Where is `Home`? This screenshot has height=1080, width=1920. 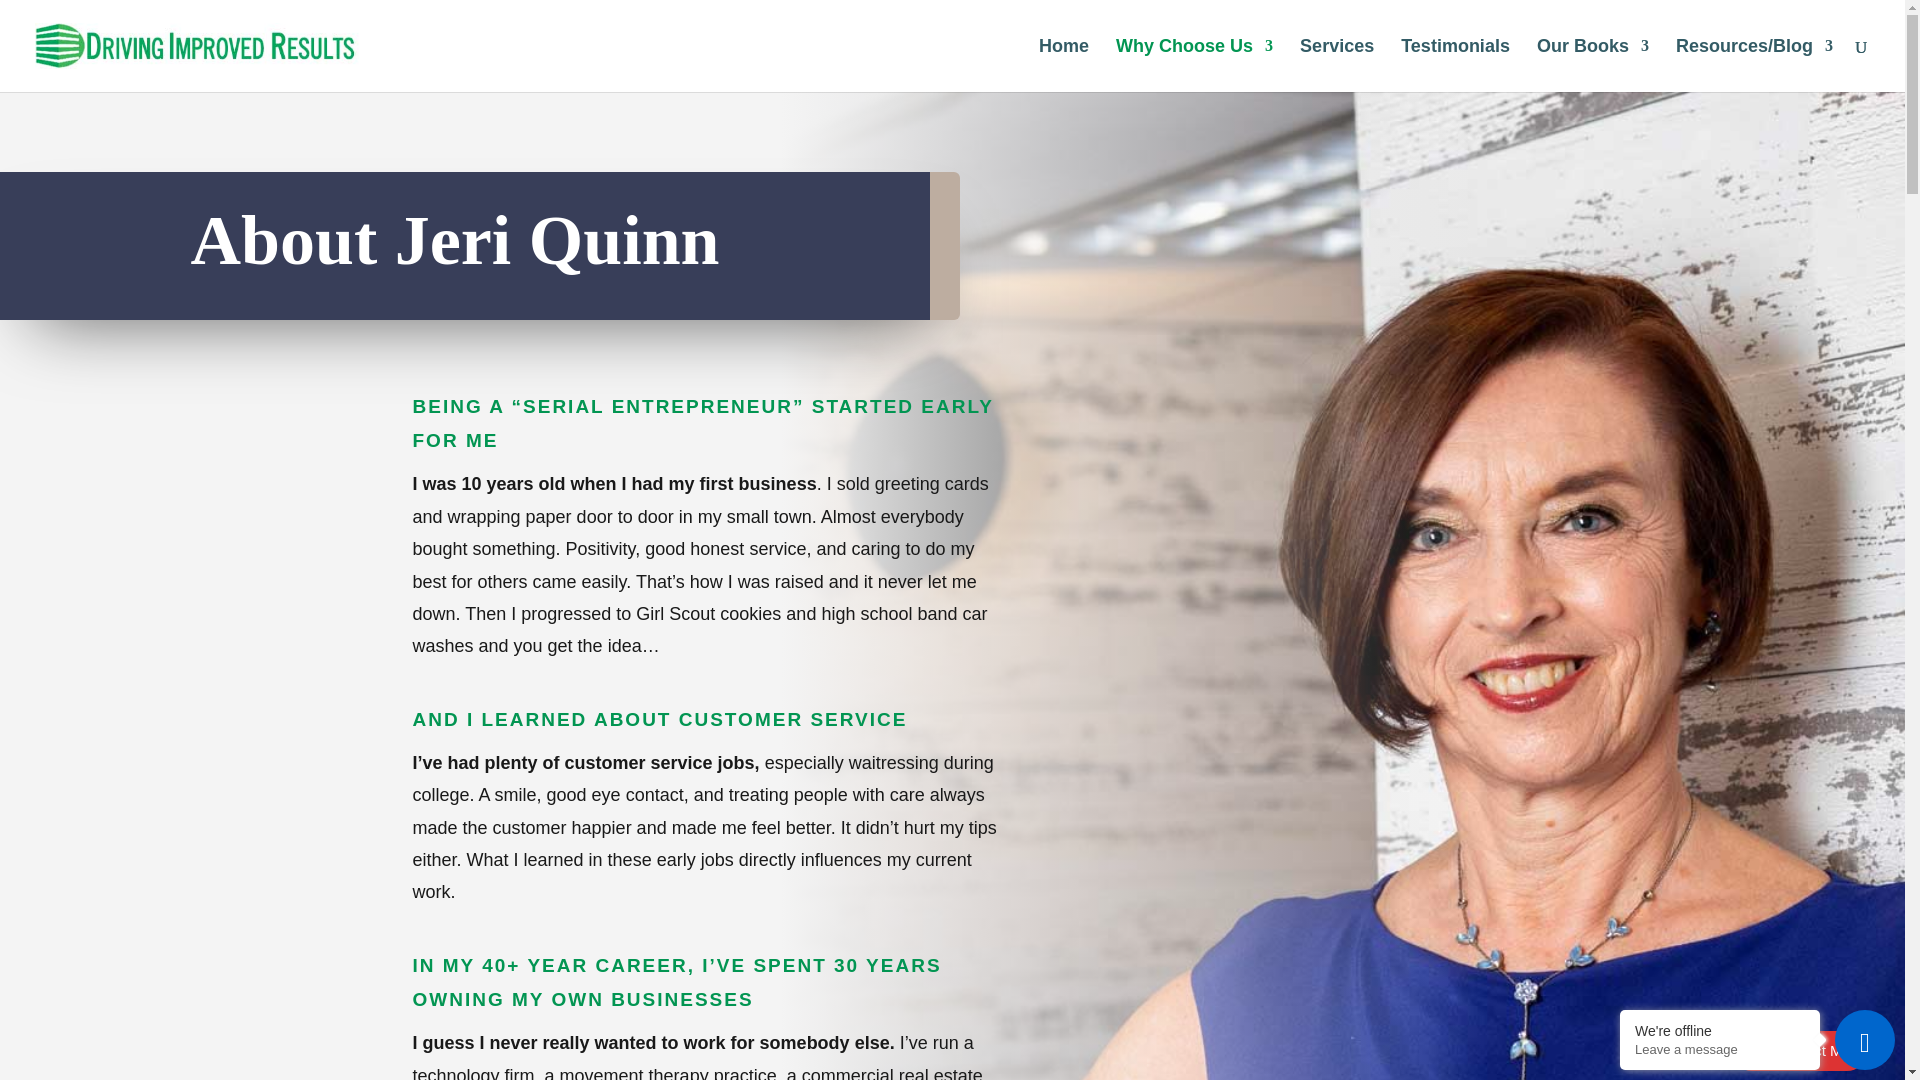 Home is located at coordinates (1063, 64).